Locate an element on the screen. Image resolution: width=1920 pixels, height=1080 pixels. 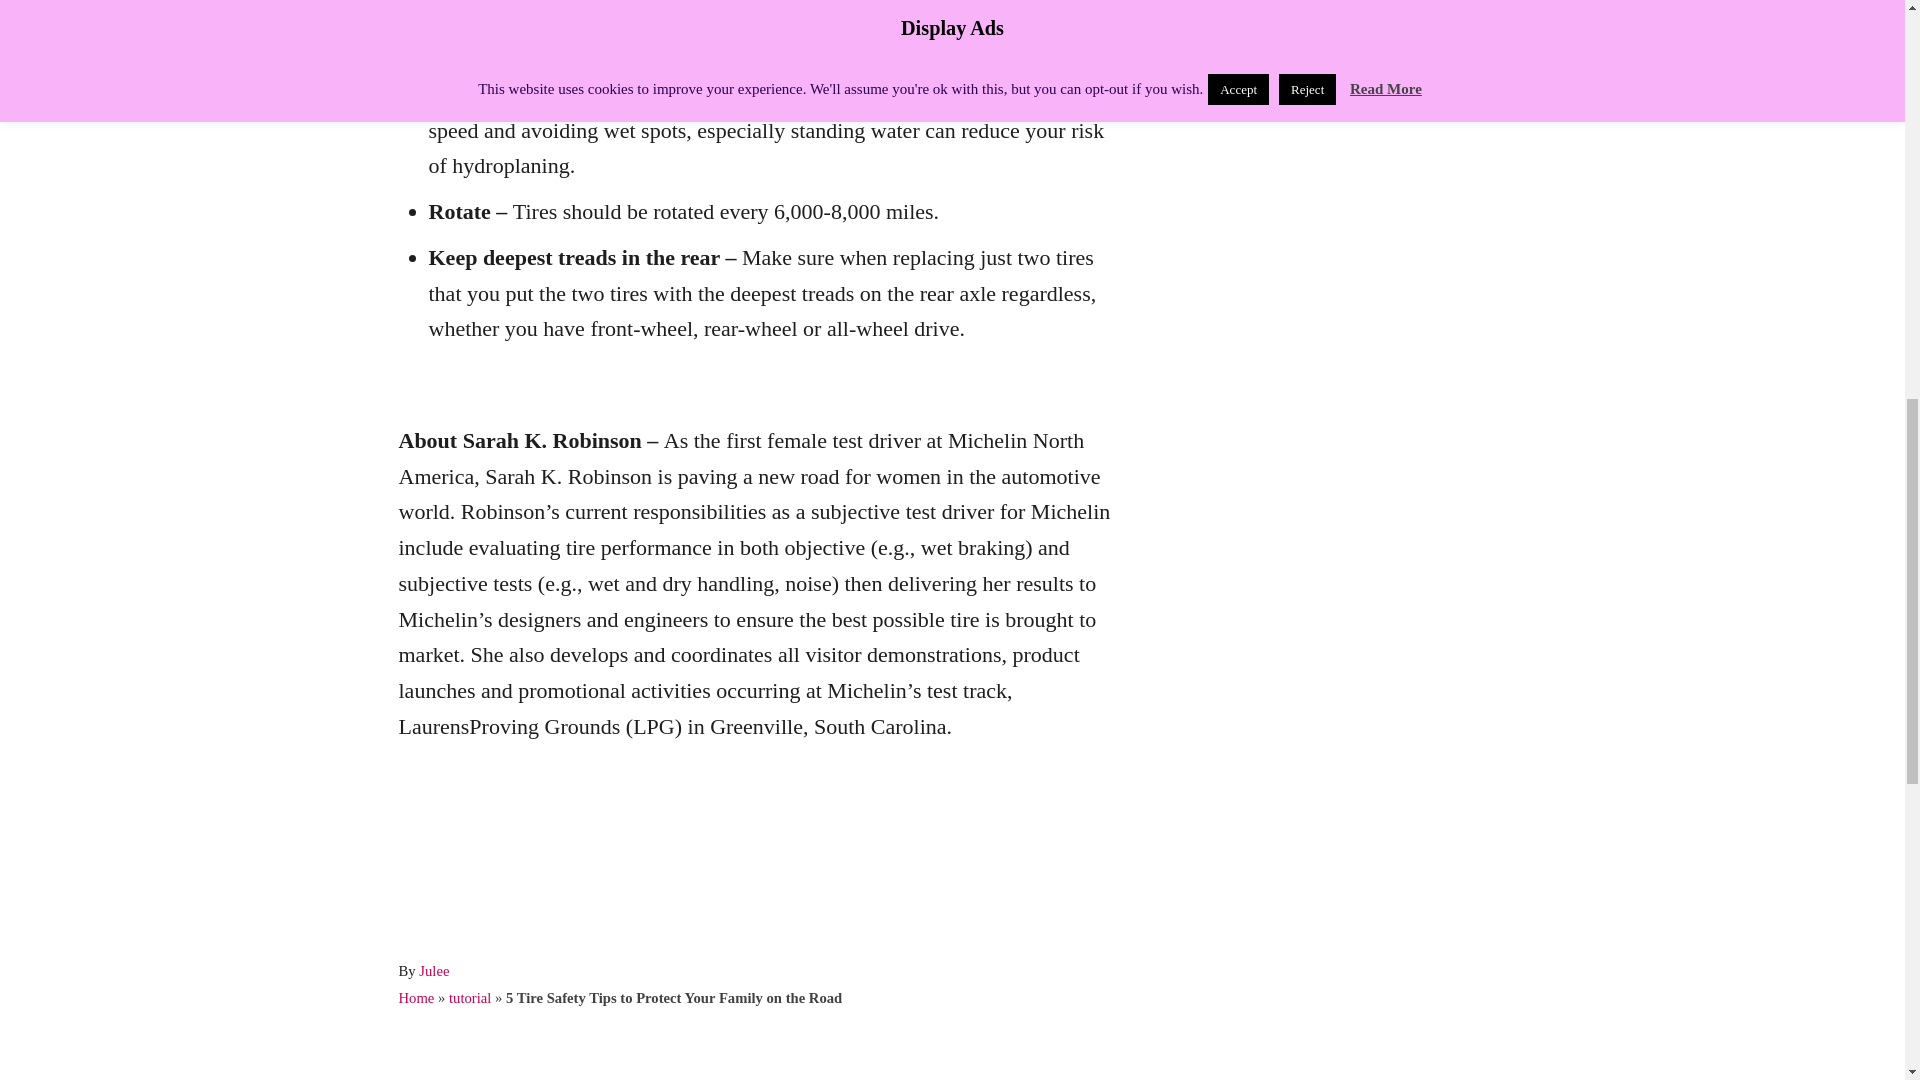
Julee is located at coordinates (434, 970).